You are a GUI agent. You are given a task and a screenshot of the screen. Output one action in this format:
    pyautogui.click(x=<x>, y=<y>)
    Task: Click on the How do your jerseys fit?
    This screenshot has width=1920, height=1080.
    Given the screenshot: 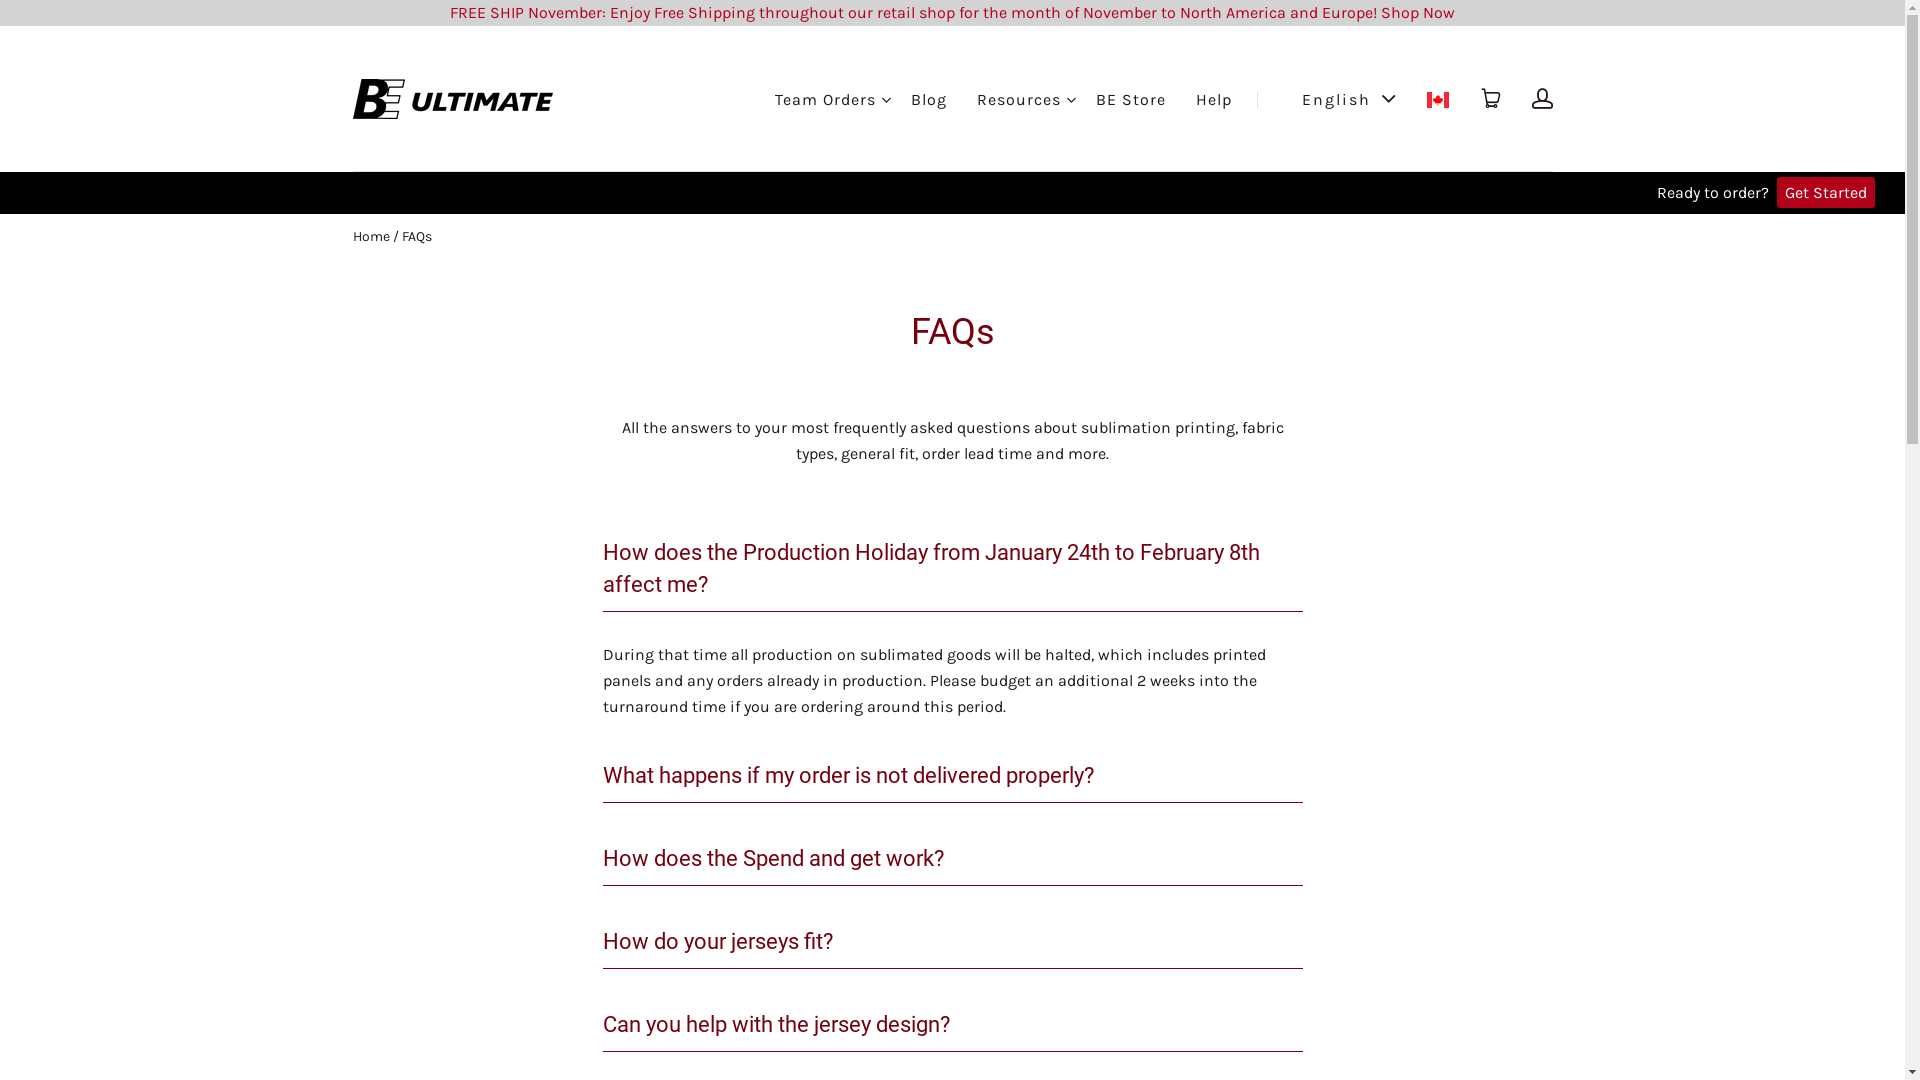 What is the action you would take?
    pyautogui.click(x=952, y=942)
    